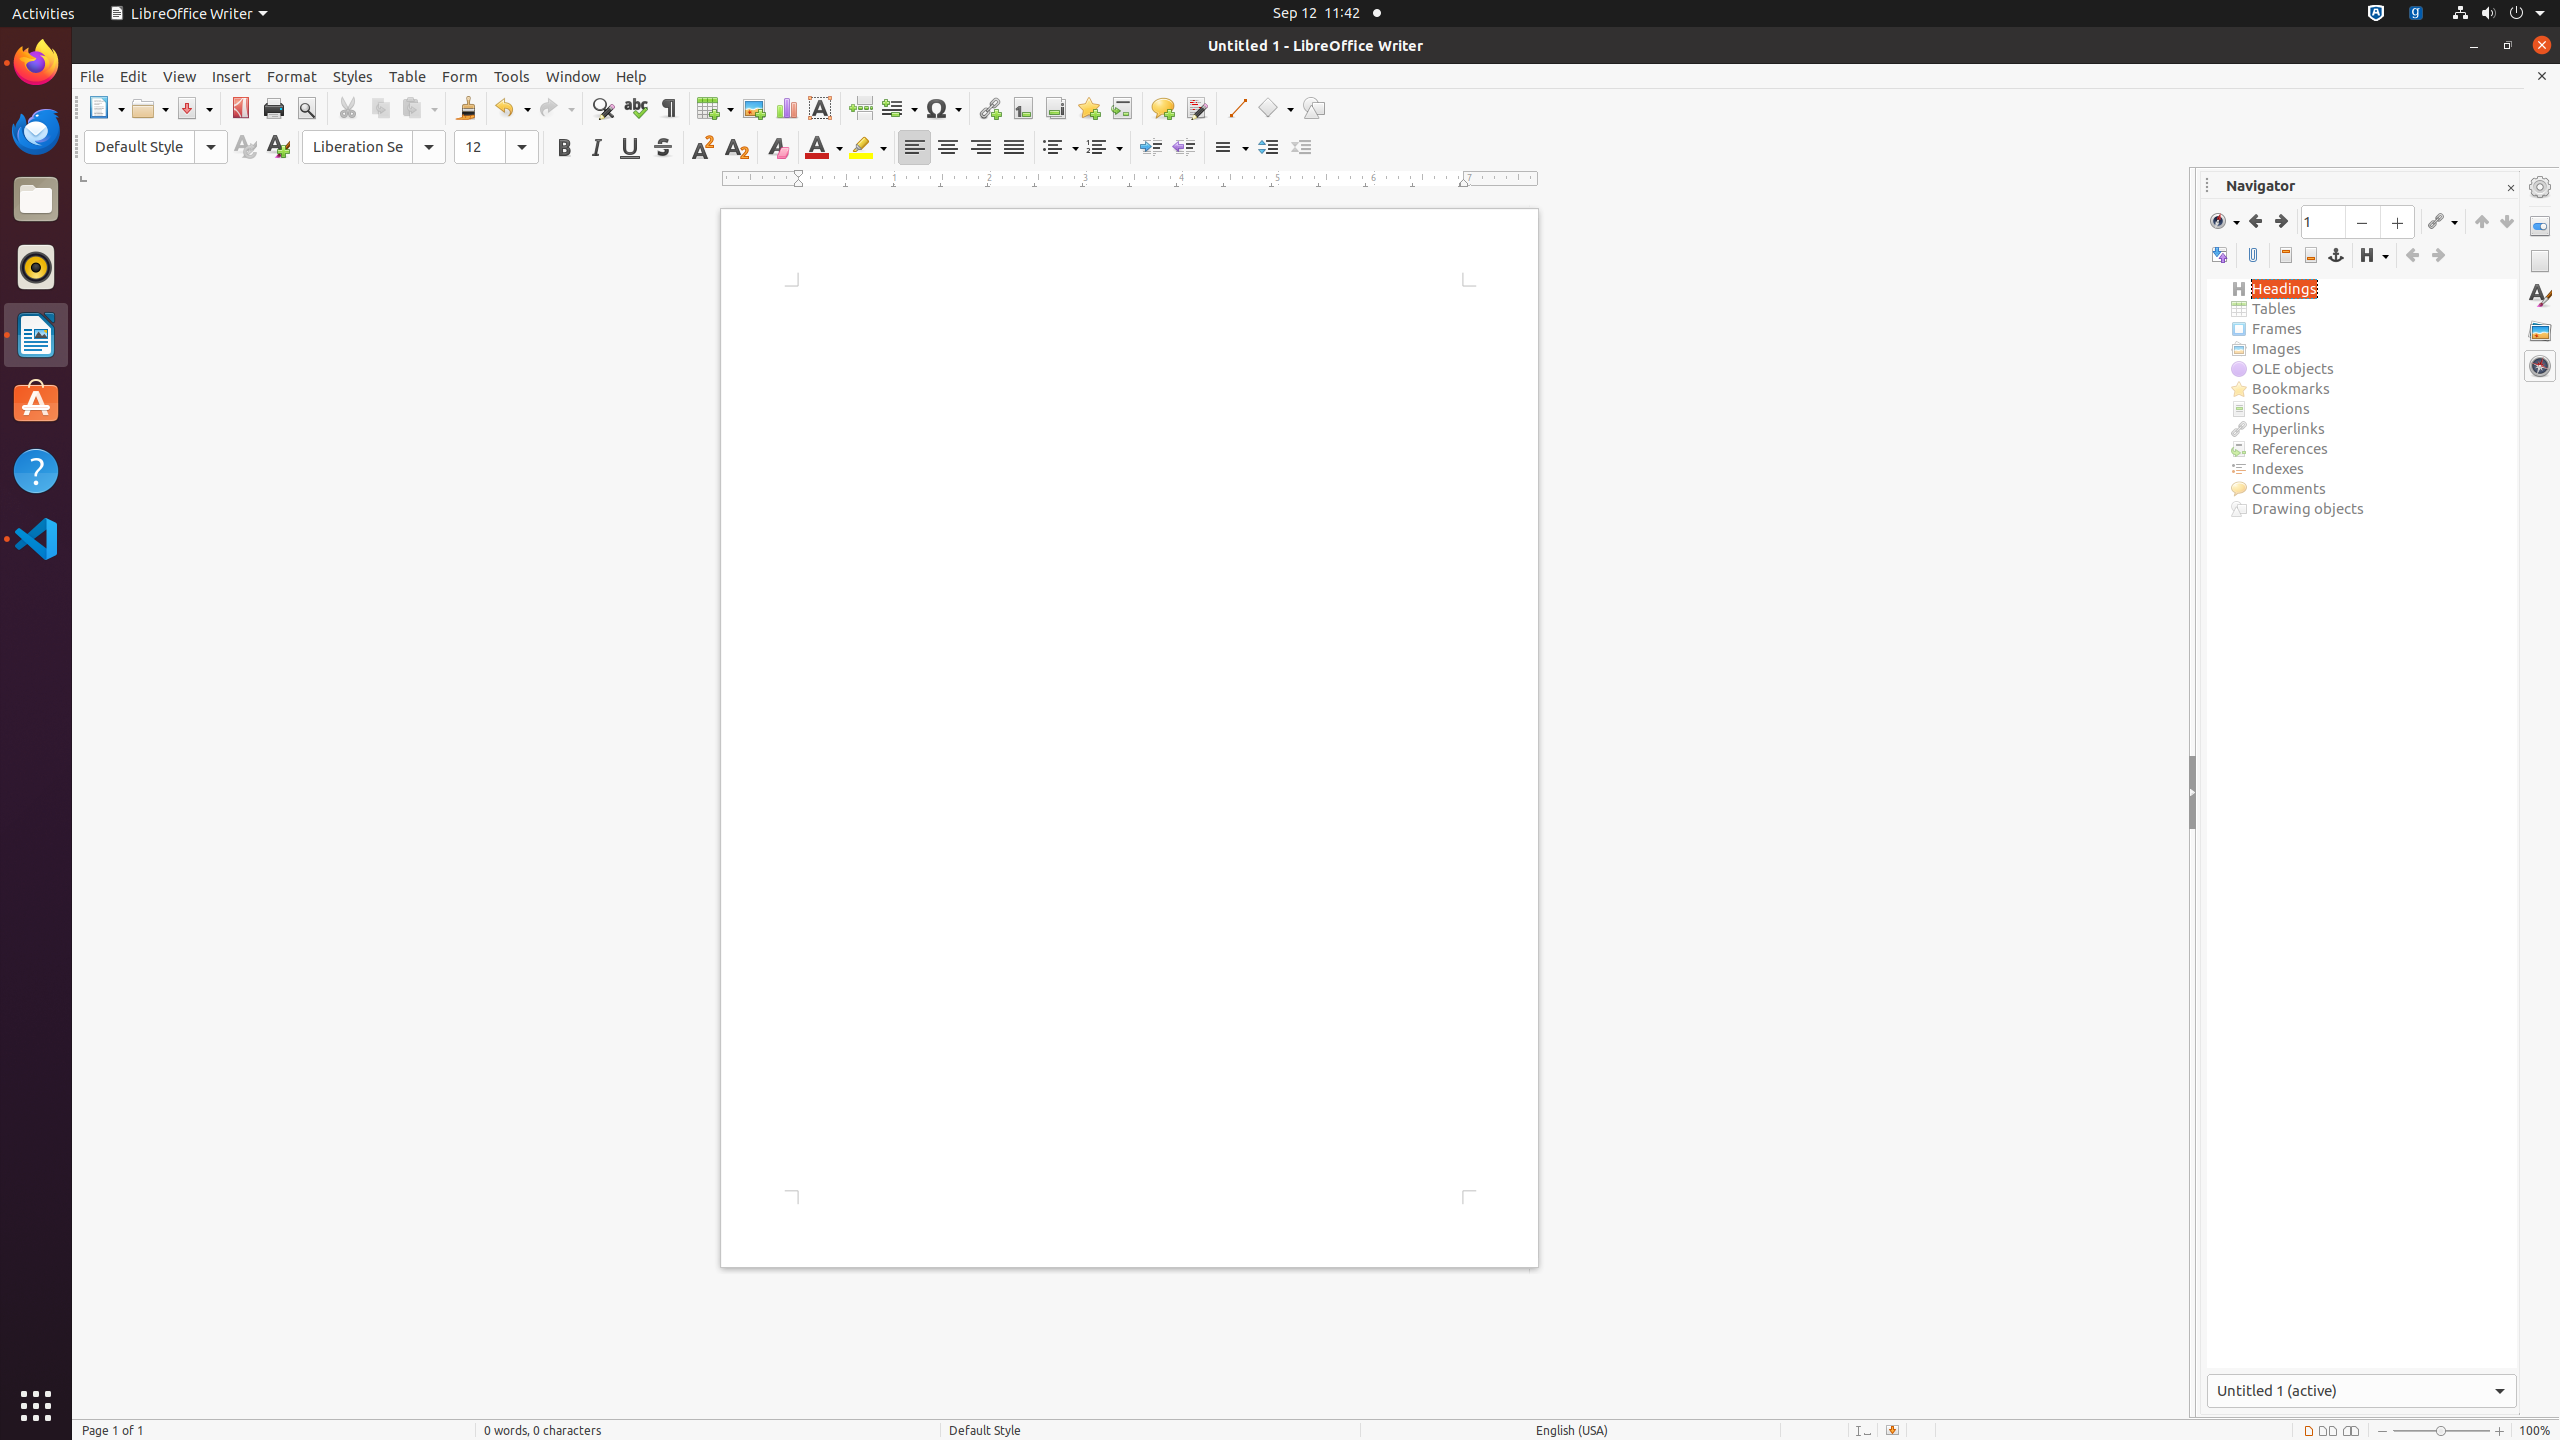 This screenshot has width=2560, height=1440. Describe the element at coordinates (134, 76) in the screenshot. I see `Edit` at that location.